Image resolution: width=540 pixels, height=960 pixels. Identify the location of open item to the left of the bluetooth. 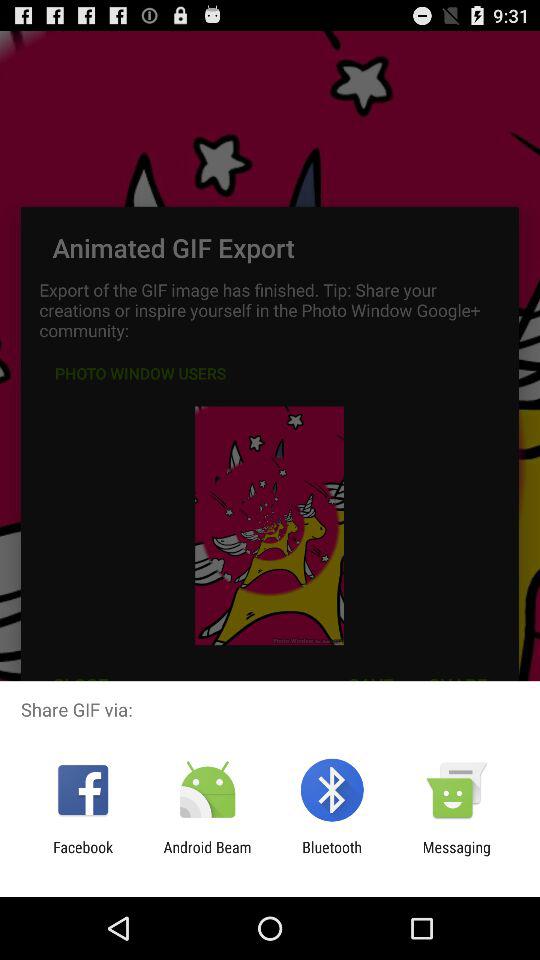
(207, 856).